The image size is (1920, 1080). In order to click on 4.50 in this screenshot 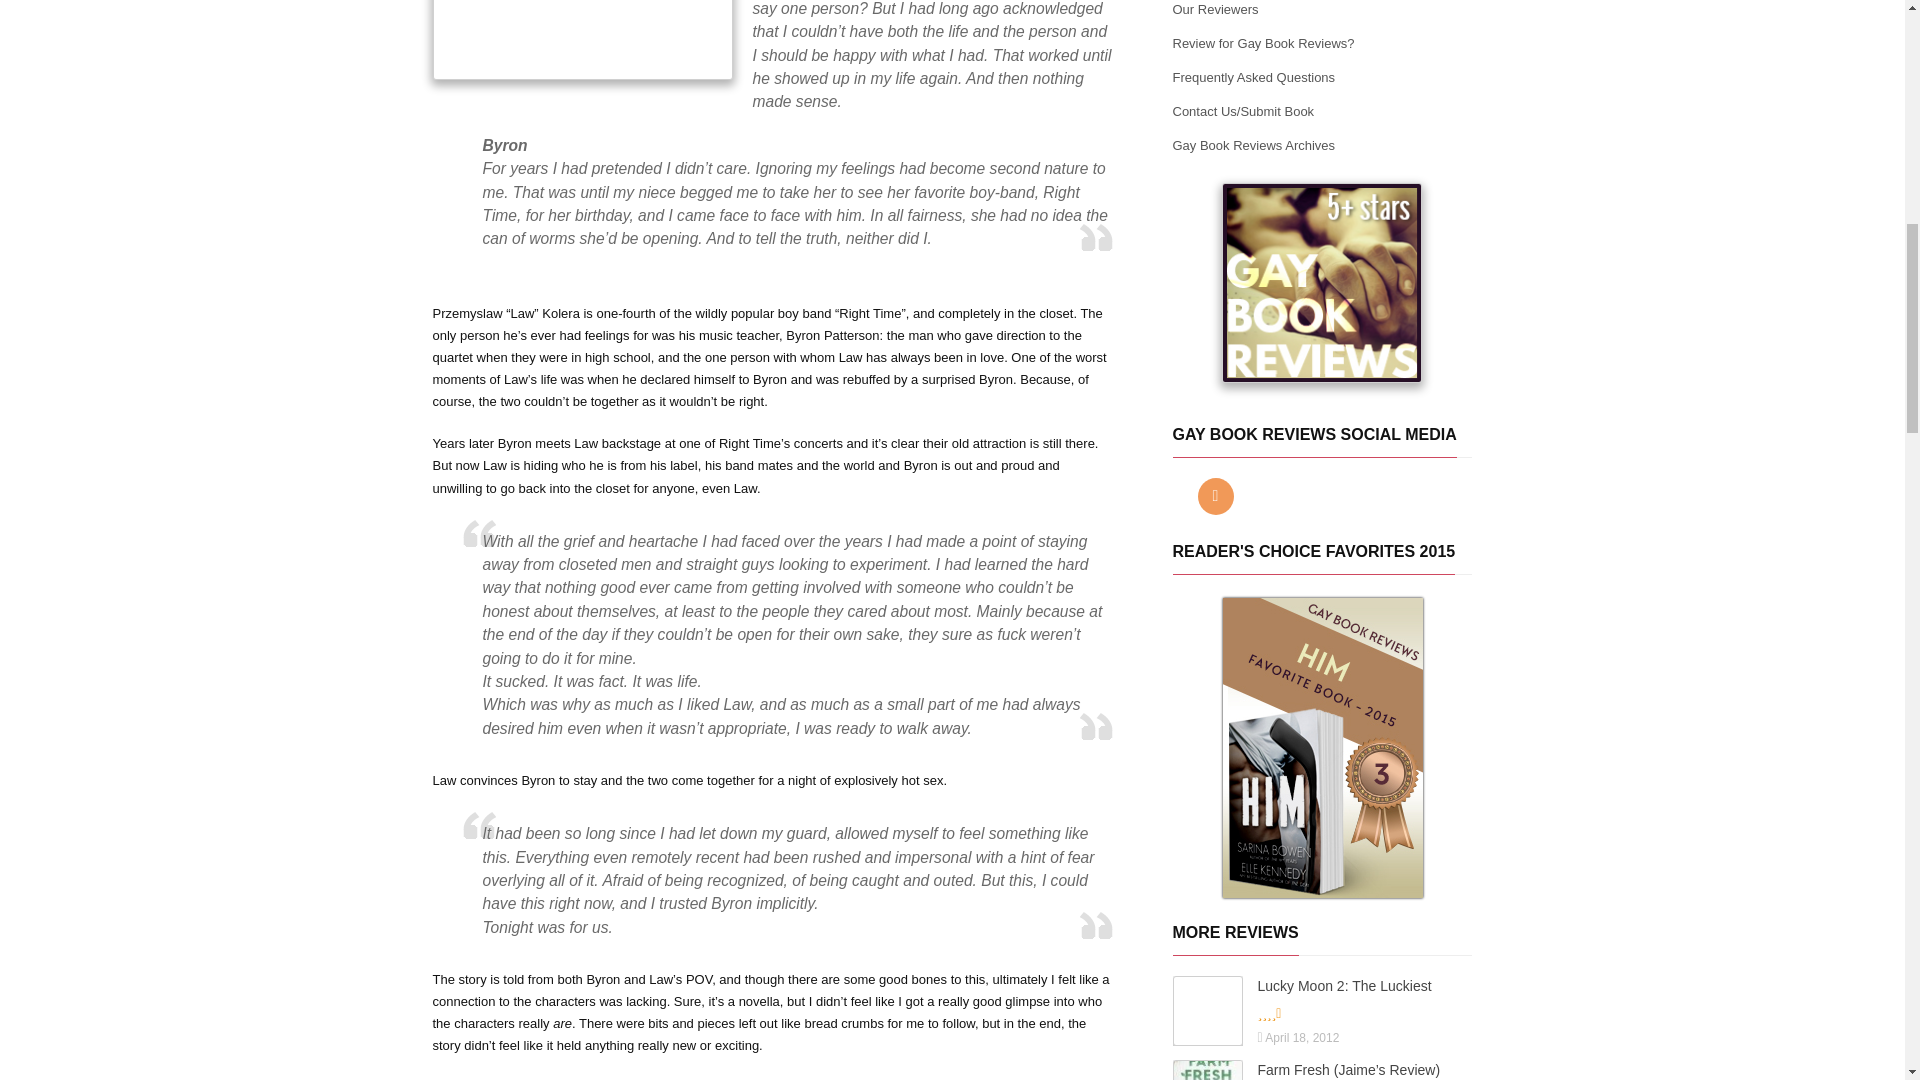, I will do `click(1316, 1014)`.